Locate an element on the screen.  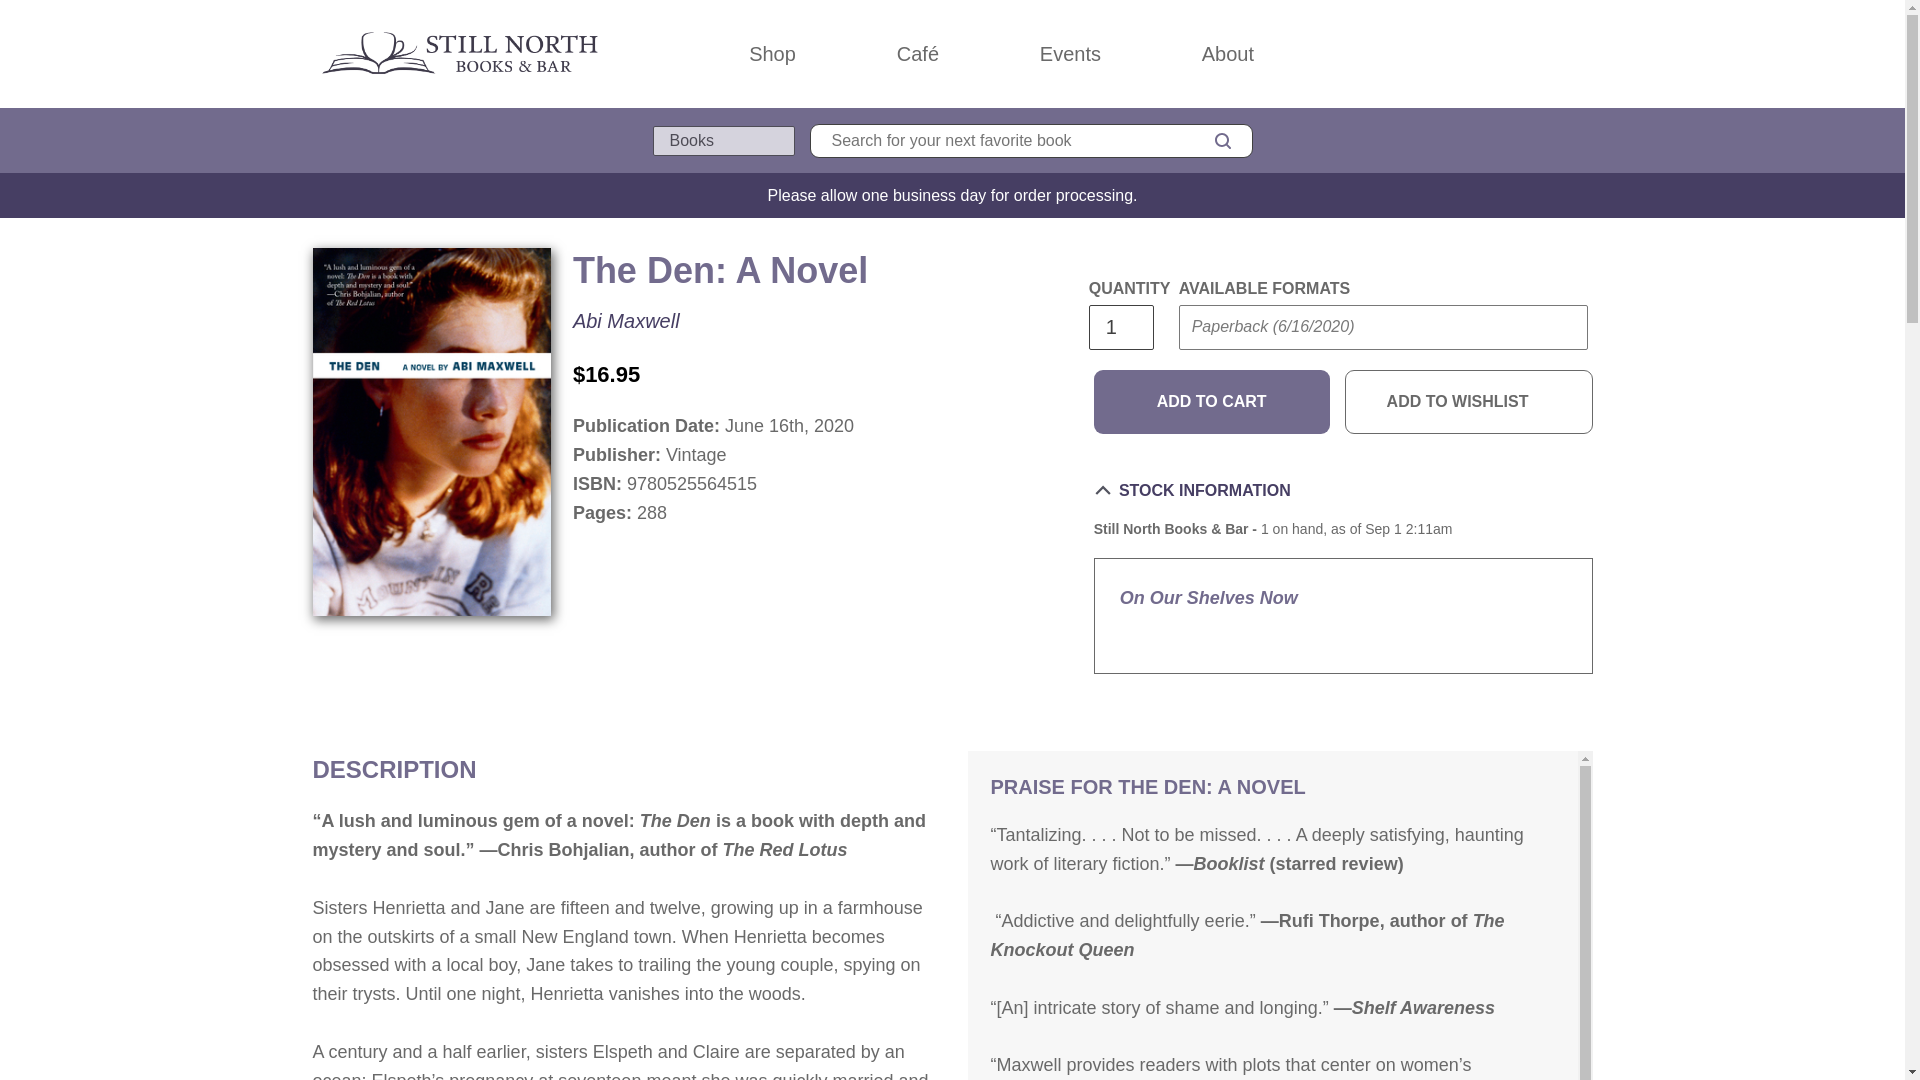
Wishlists is located at coordinates (1540, 54).